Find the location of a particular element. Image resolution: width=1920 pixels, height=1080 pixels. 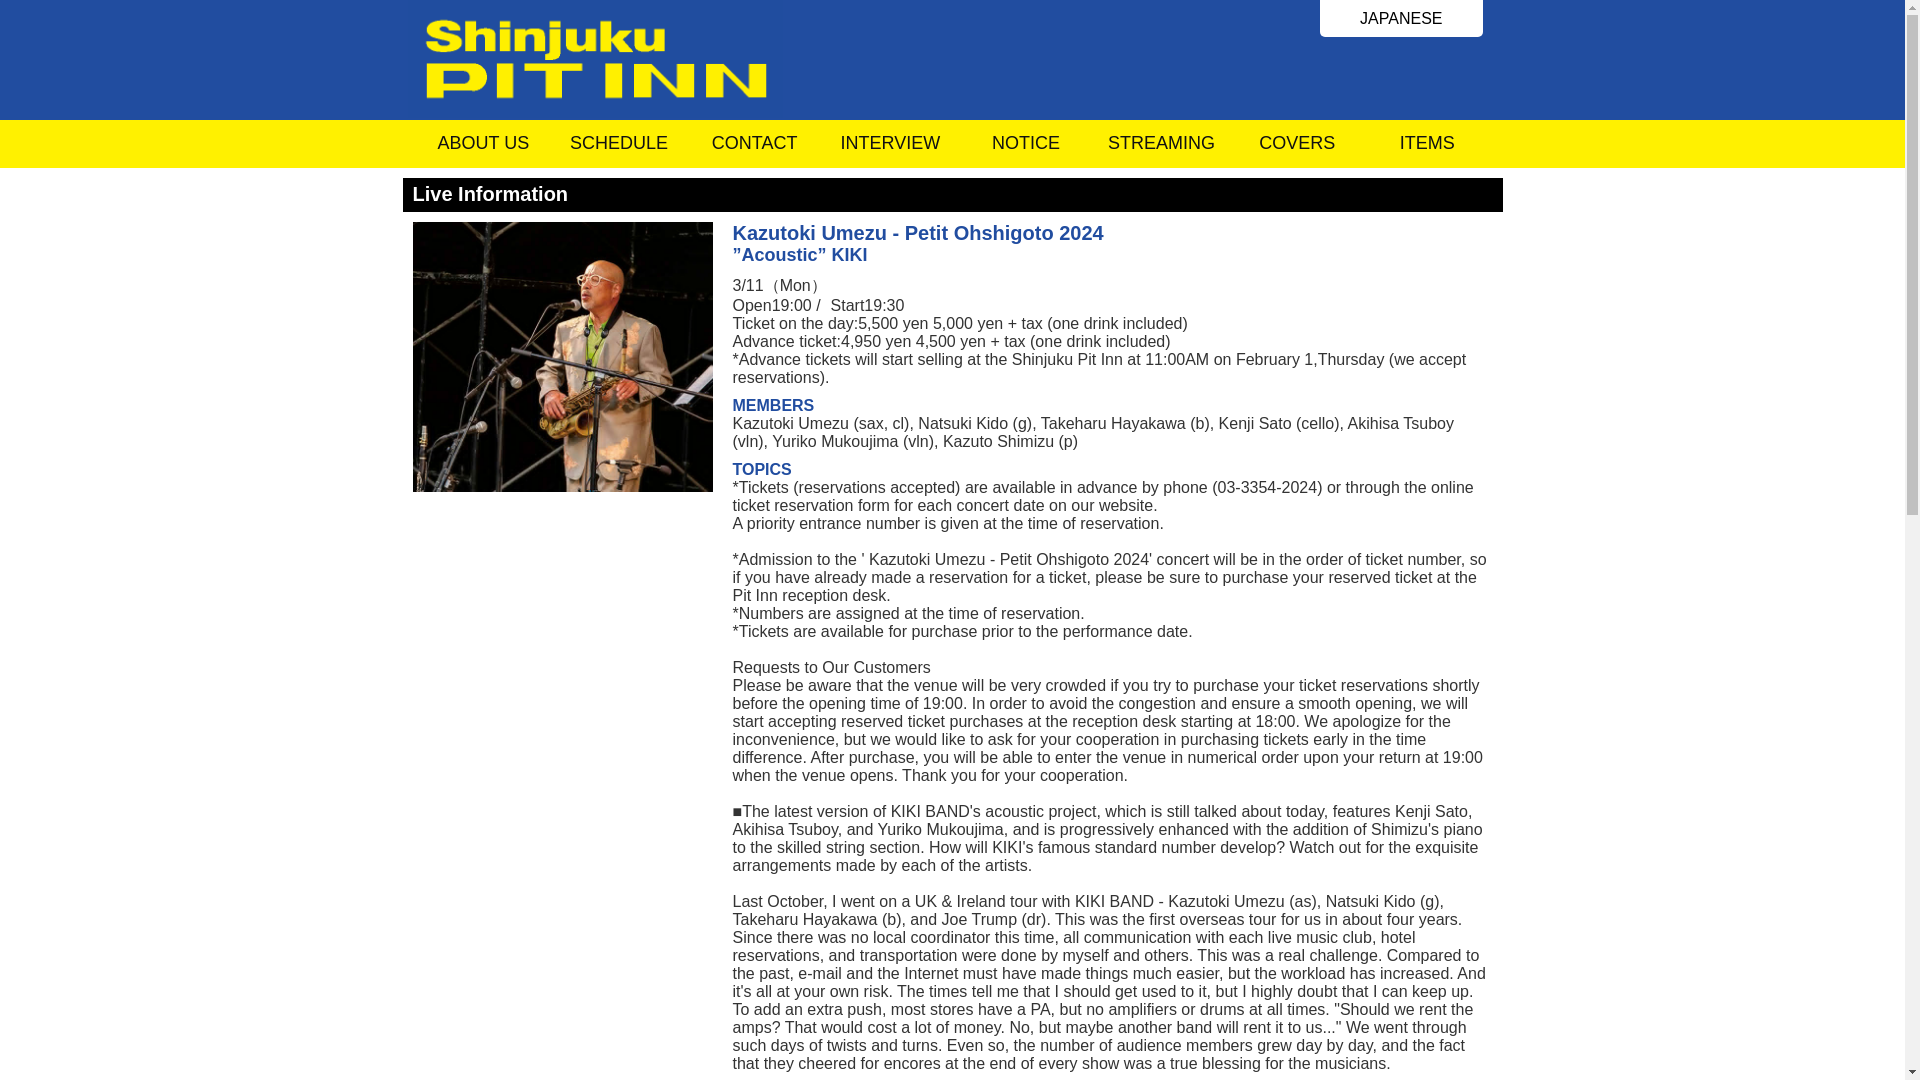

ABOUT US is located at coordinates (484, 148).